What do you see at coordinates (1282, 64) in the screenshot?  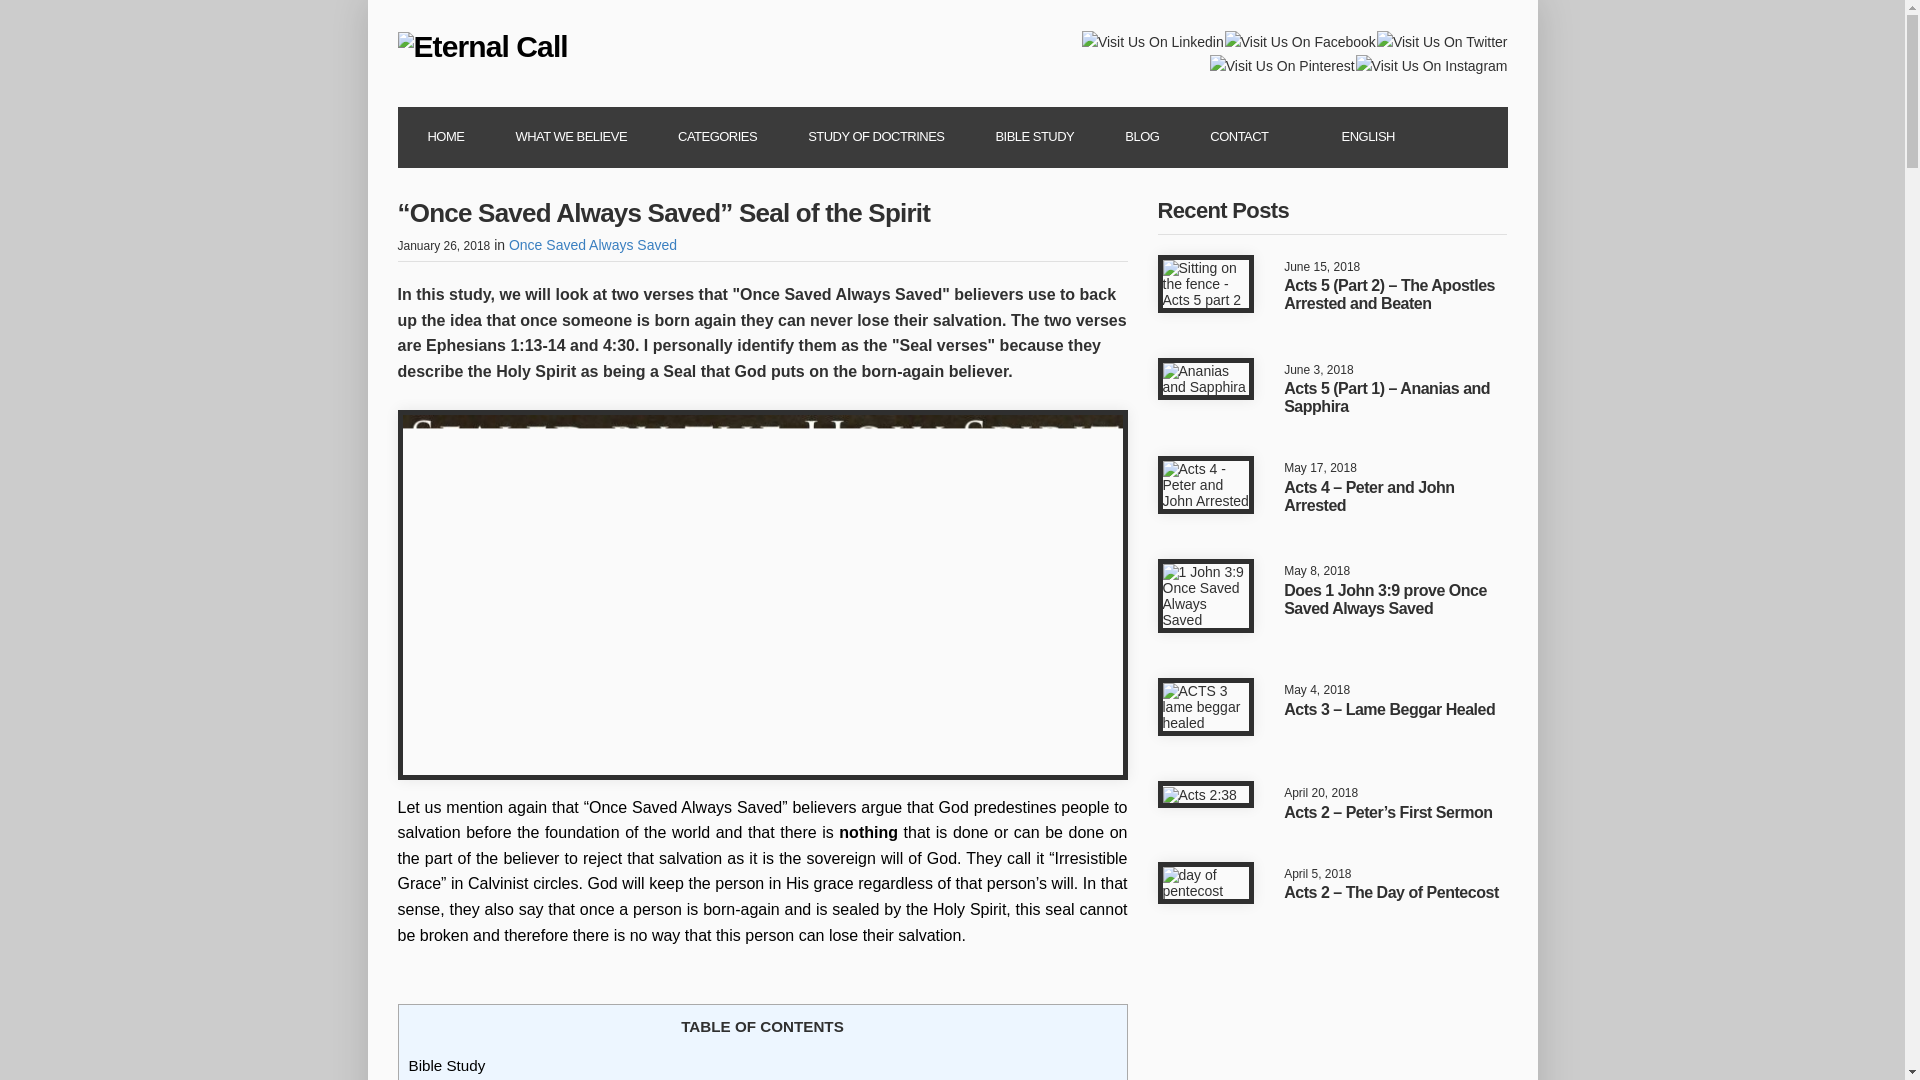 I see `Visit Us On Pinterest` at bounding box center [1282, 64].